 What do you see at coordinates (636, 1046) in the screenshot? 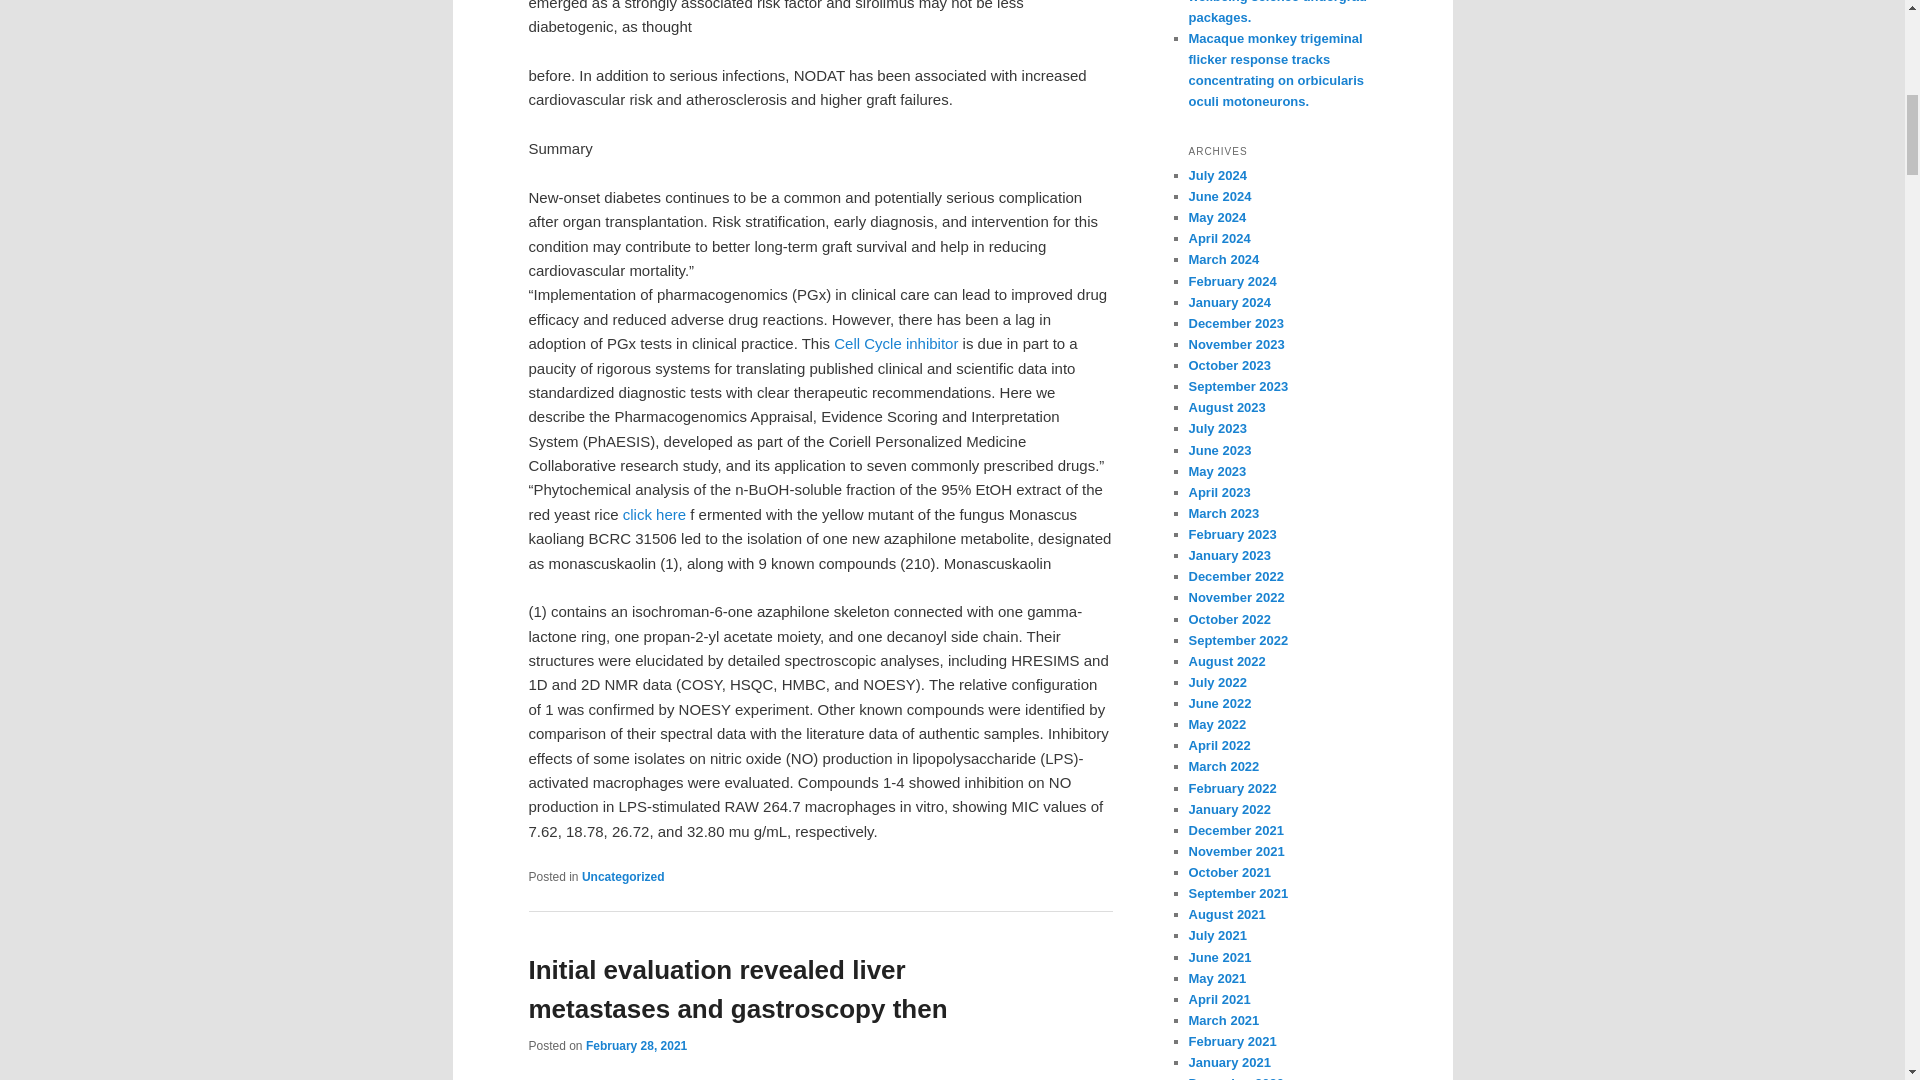
I see `February 28, 2021` at bounding box center [636, 1046].